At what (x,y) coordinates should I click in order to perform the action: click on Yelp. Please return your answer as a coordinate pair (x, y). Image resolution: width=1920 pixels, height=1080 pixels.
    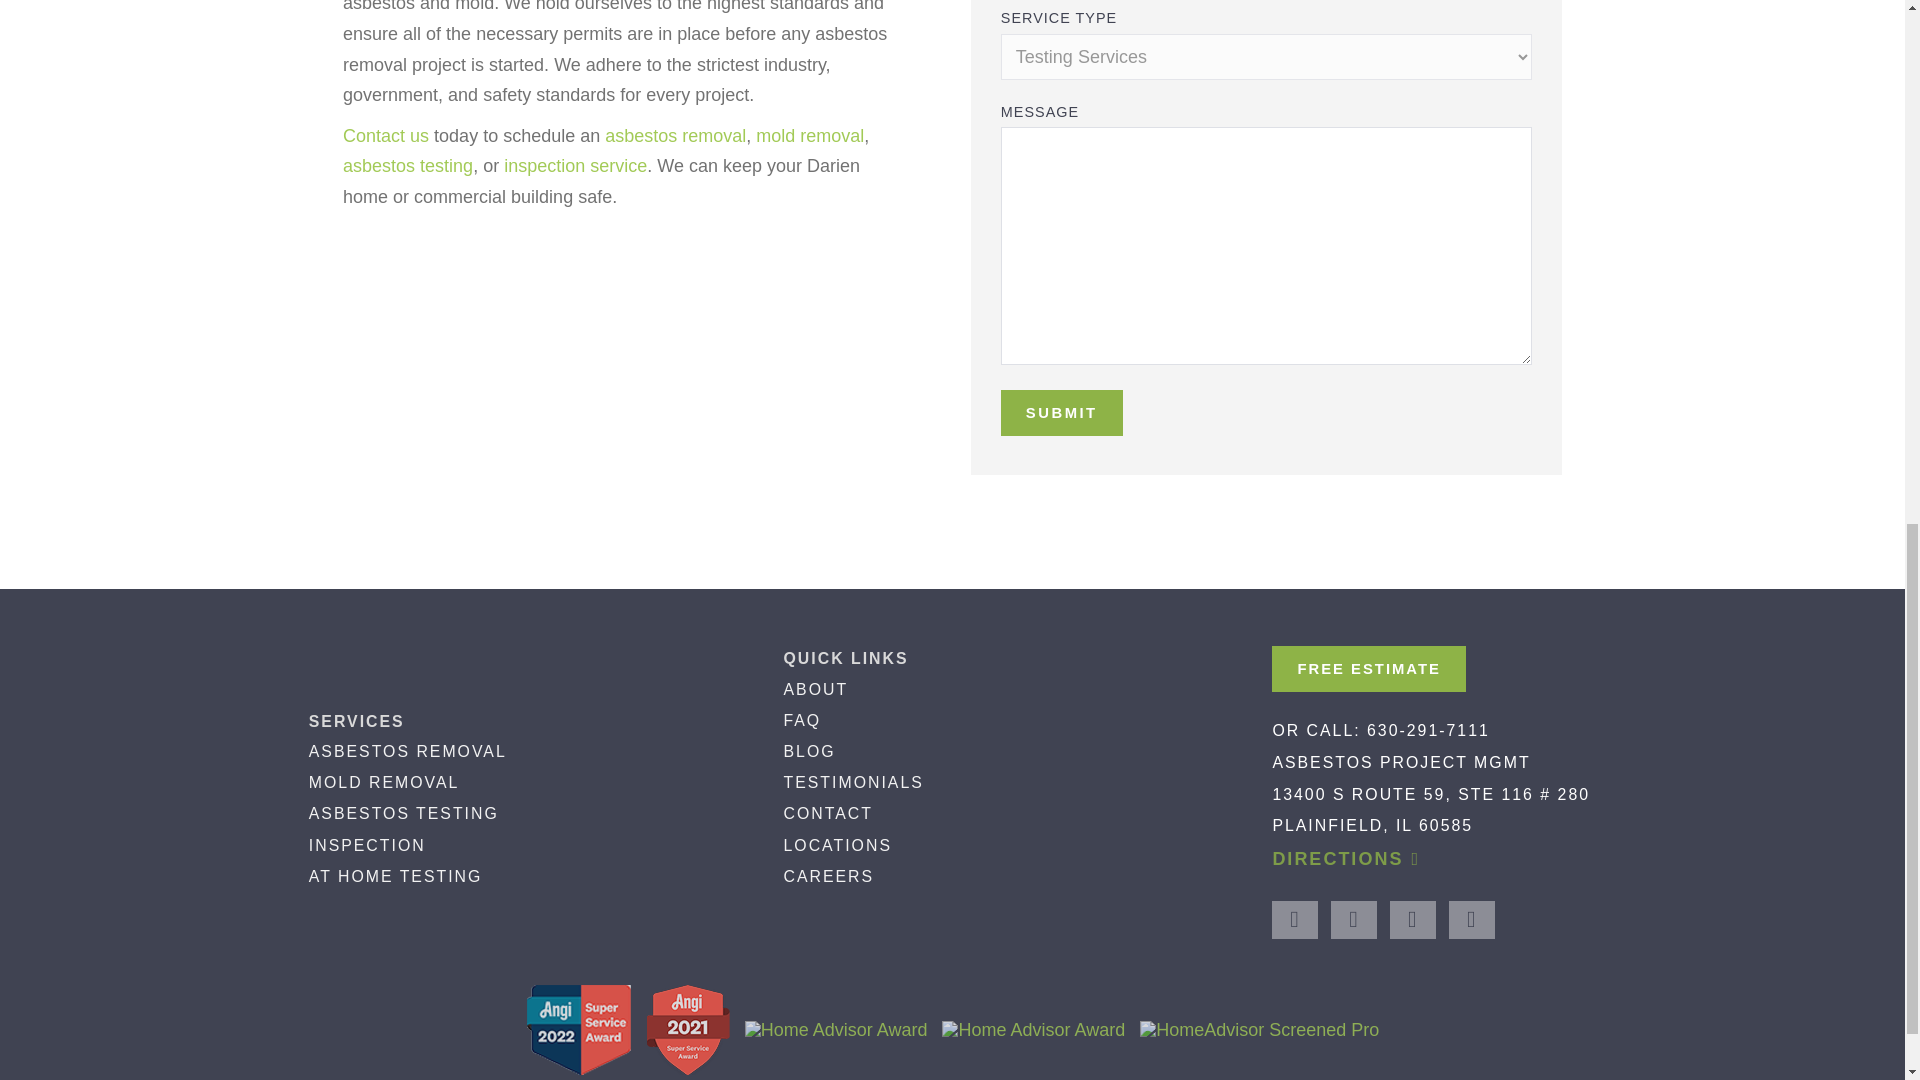
    Looking at the image, I should click on (1472, 919).